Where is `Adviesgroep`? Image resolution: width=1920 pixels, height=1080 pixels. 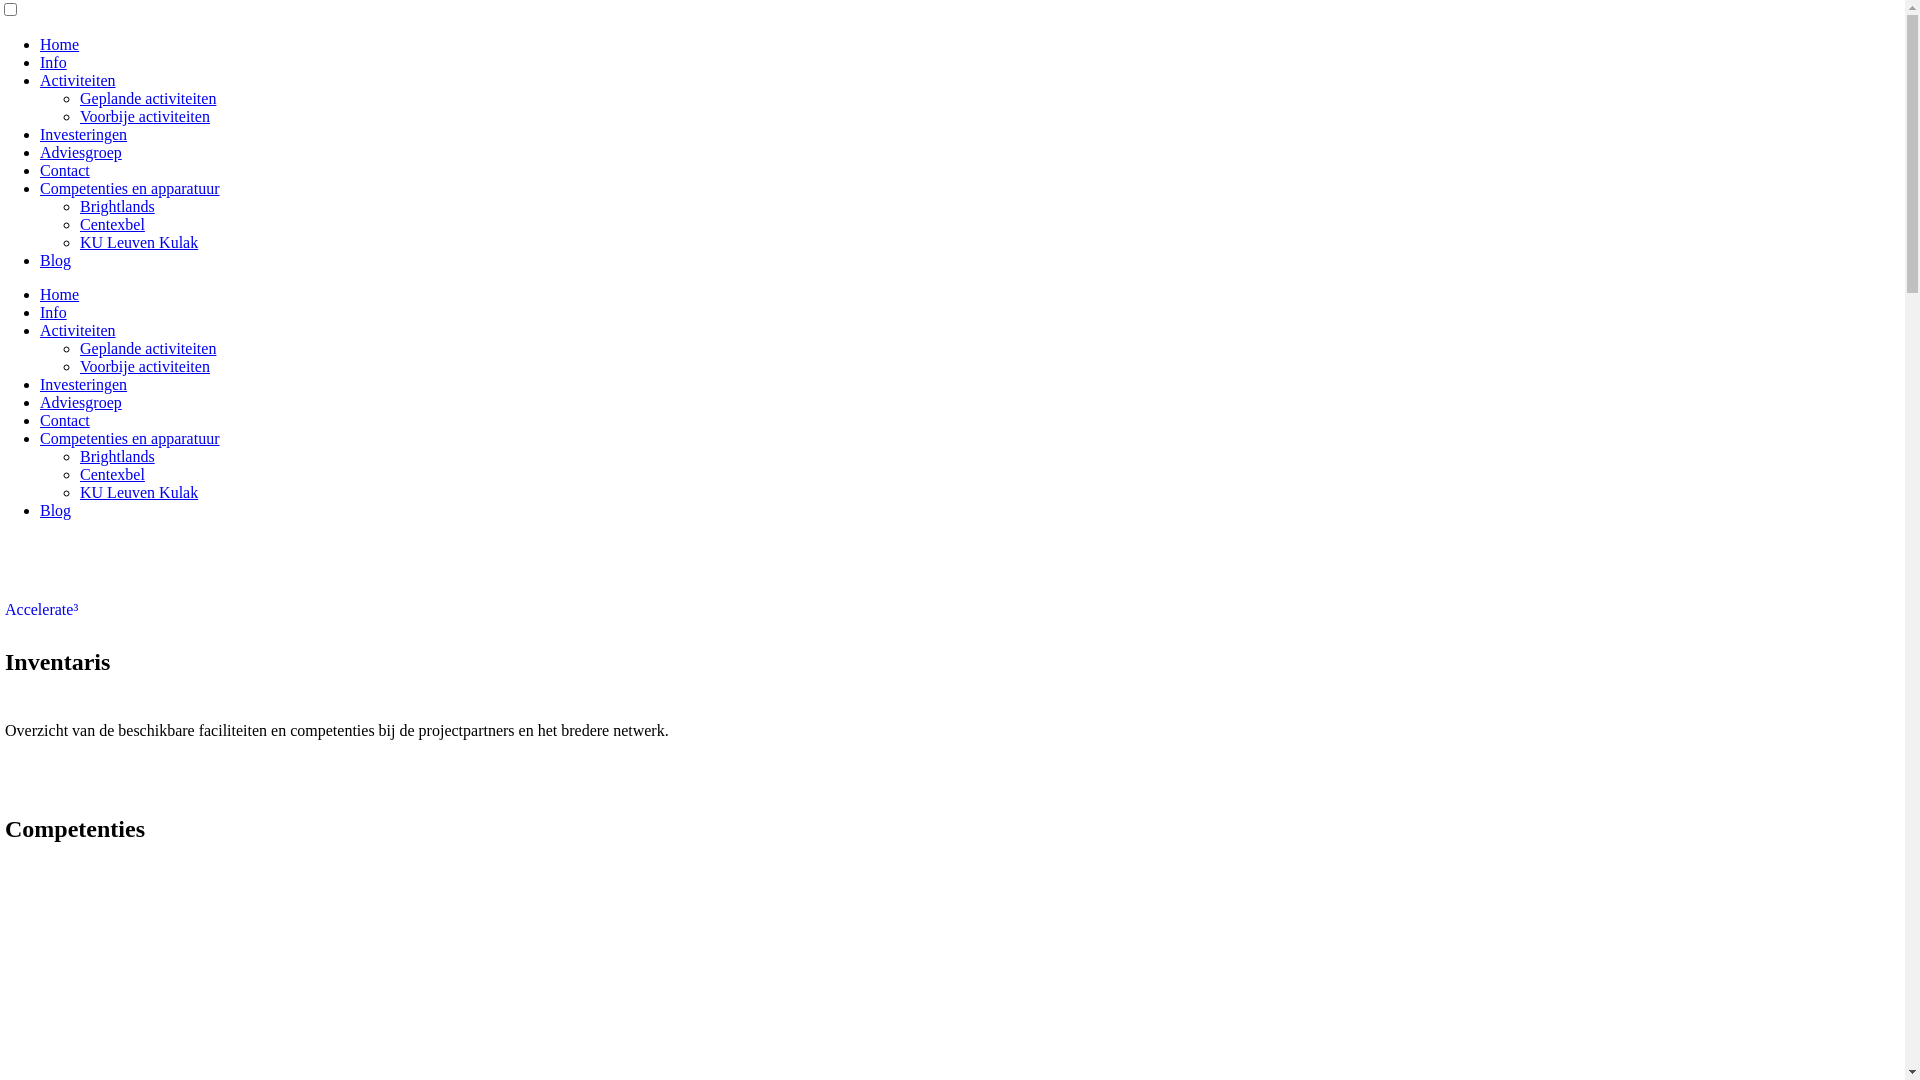
Adviesgroep is located at coordinates (81, 402).